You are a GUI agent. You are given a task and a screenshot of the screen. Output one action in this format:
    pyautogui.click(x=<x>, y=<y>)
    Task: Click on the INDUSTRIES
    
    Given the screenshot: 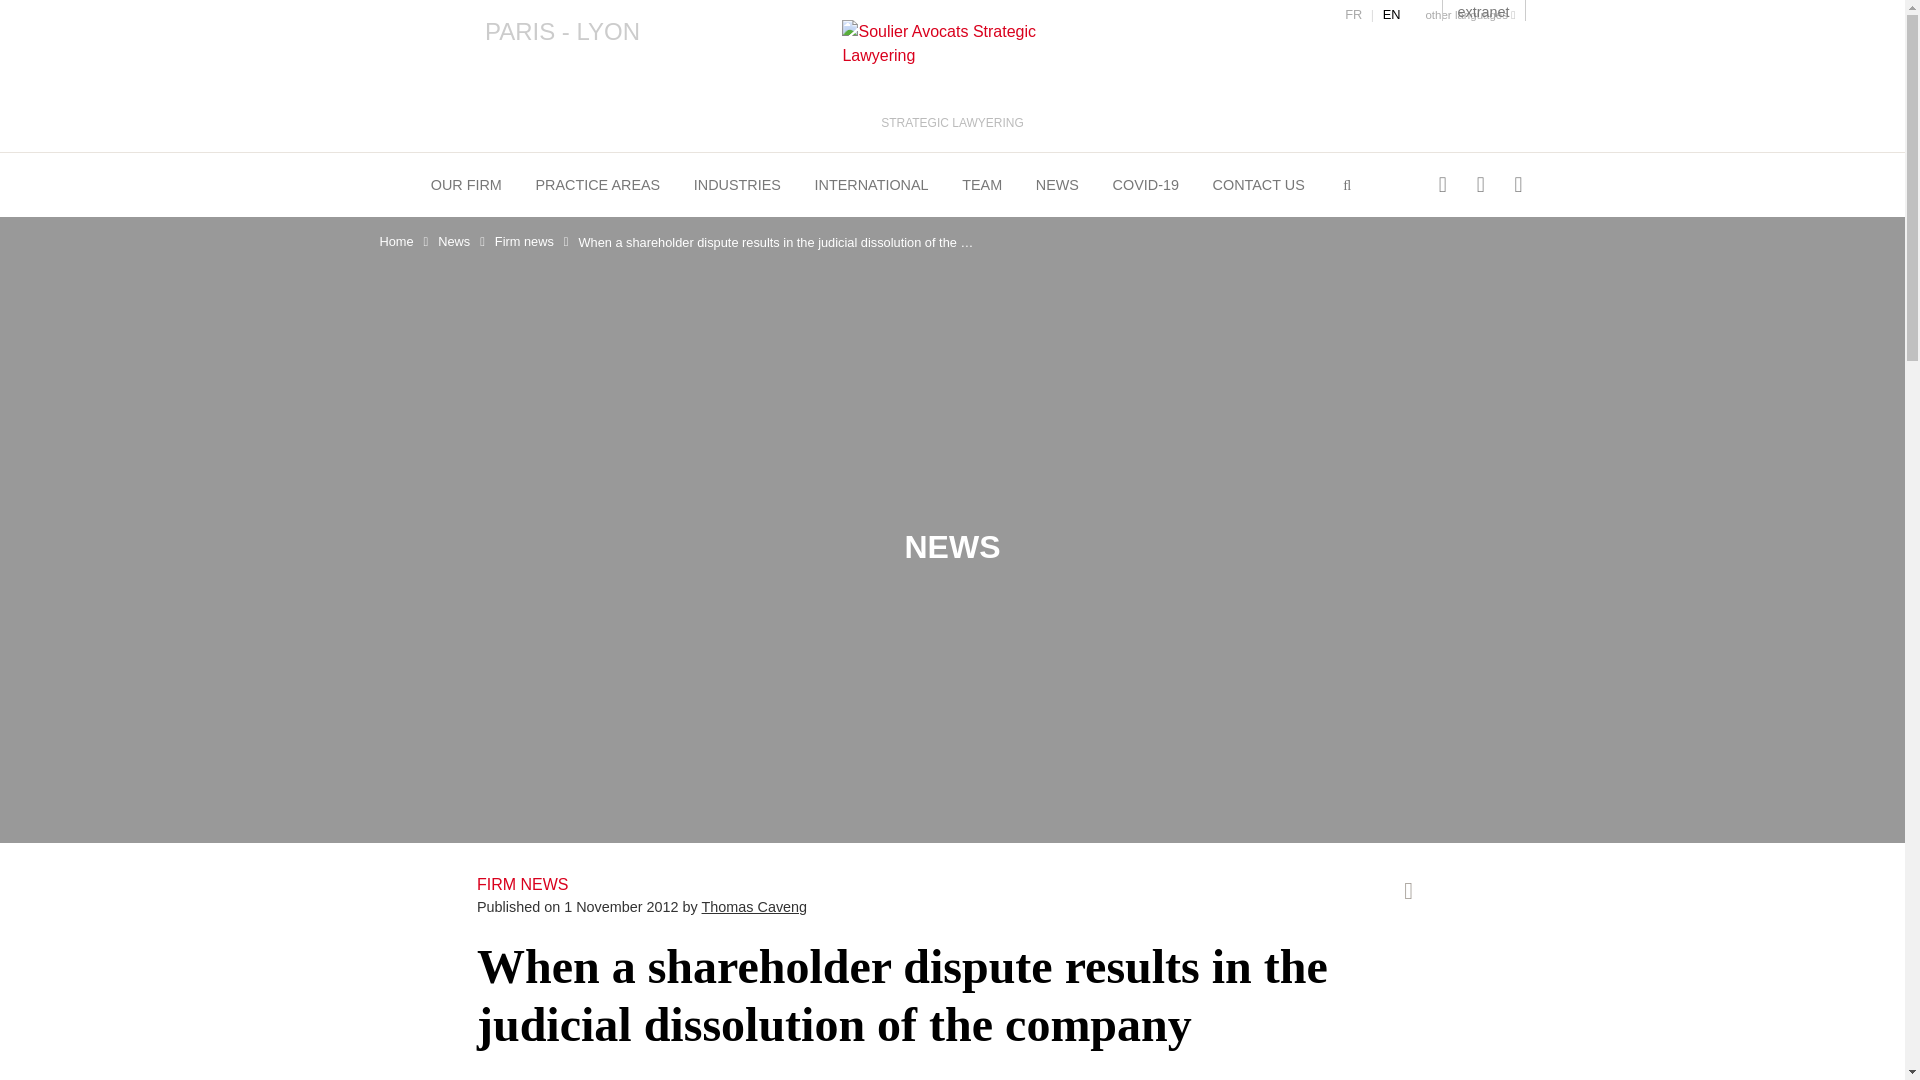 What is the action you would take?
    pyautogui.click(x=737, y=185)
    